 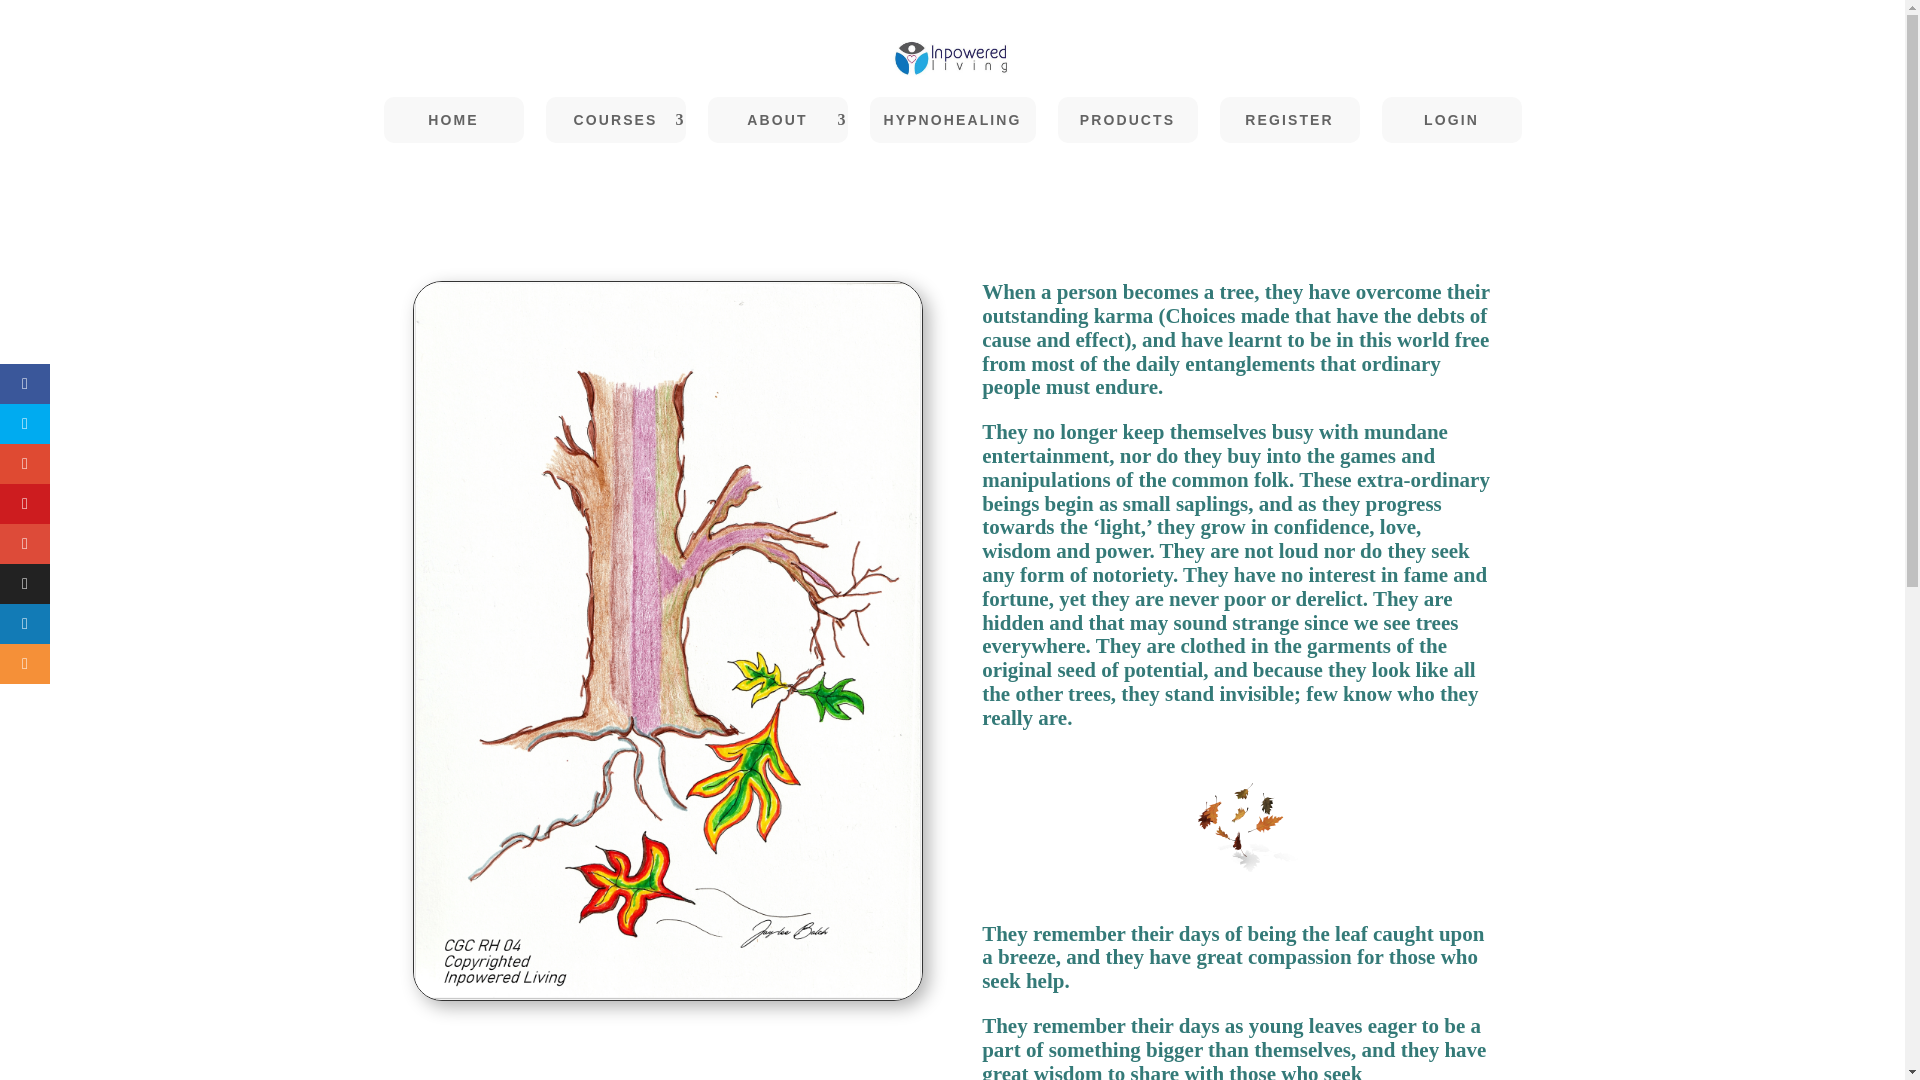 What do you see at coordinates (1289, 120) in the screenshot?
I see `REGISTER` at bounding box center [1289, 120].